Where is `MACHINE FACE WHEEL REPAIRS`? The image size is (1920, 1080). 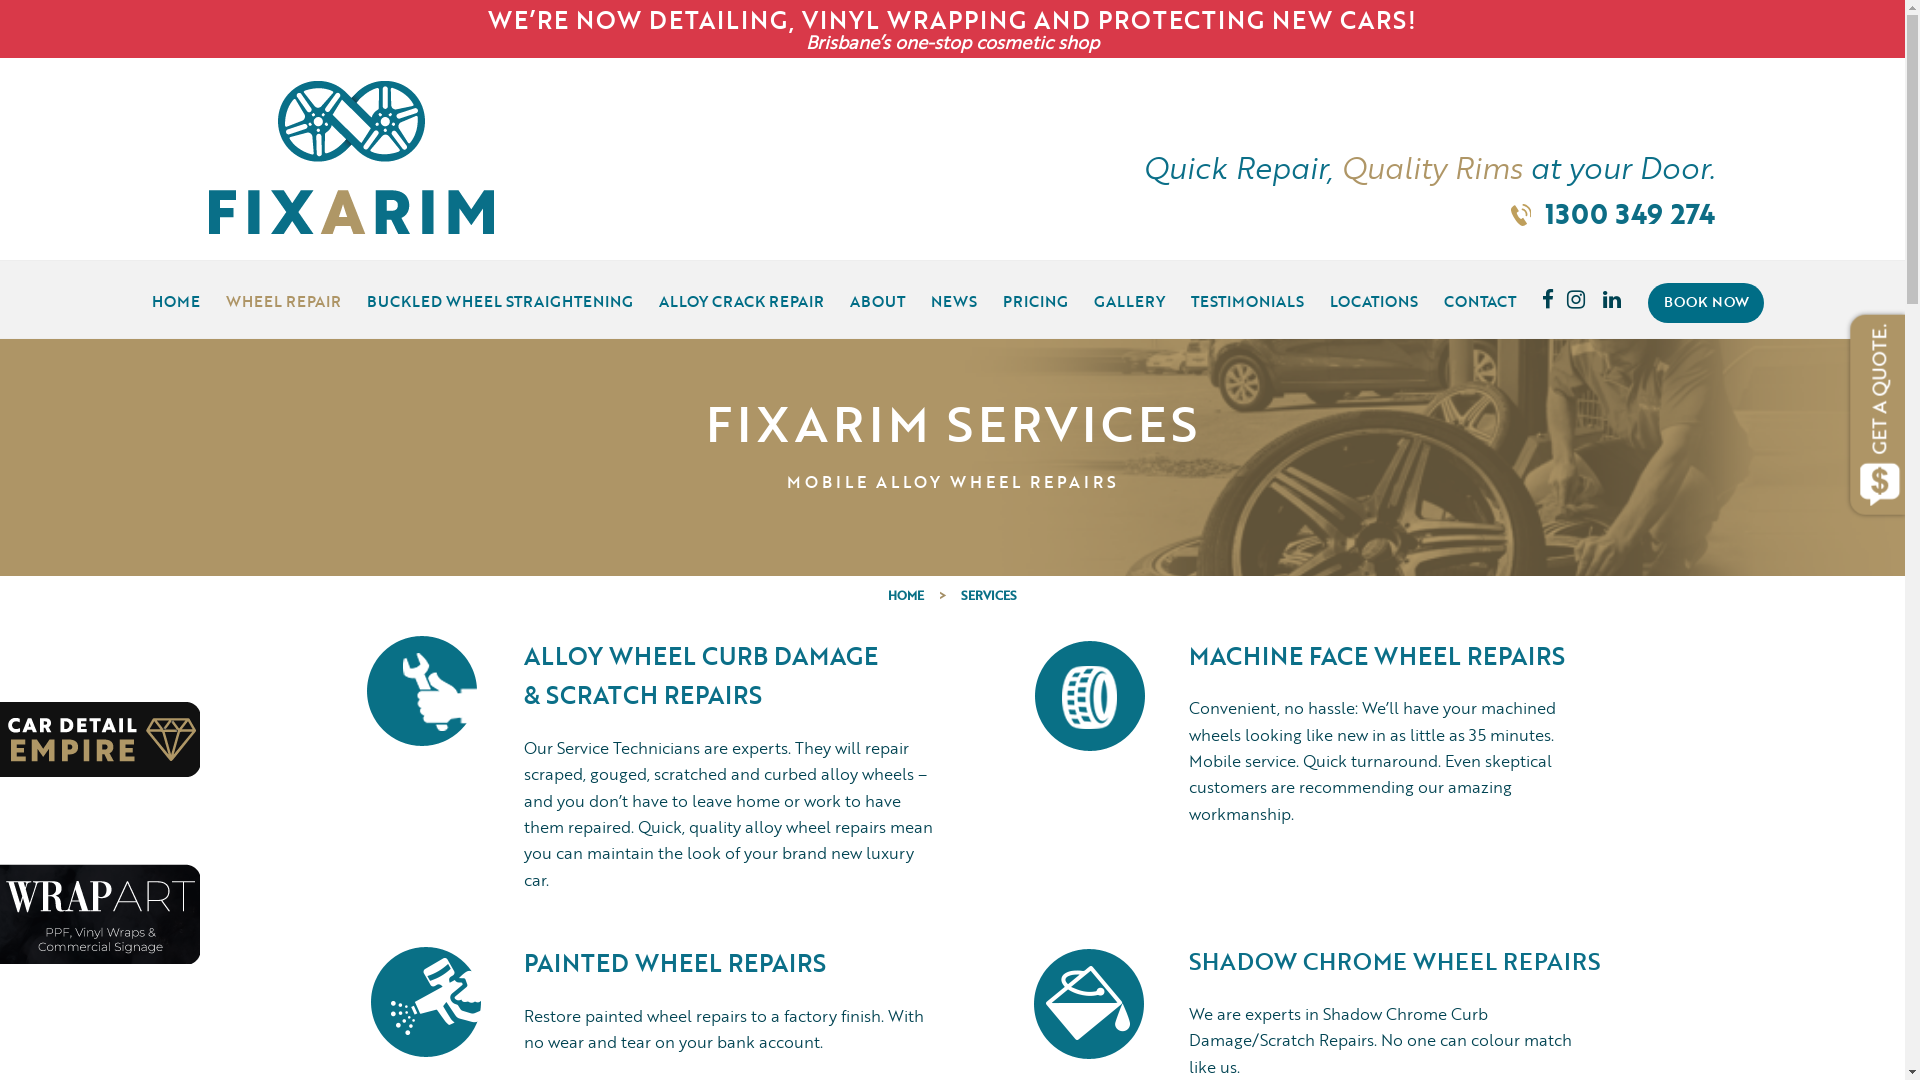
MACHINE FACE WHEEL REPAIRS is located at coordinates (1377, 656).